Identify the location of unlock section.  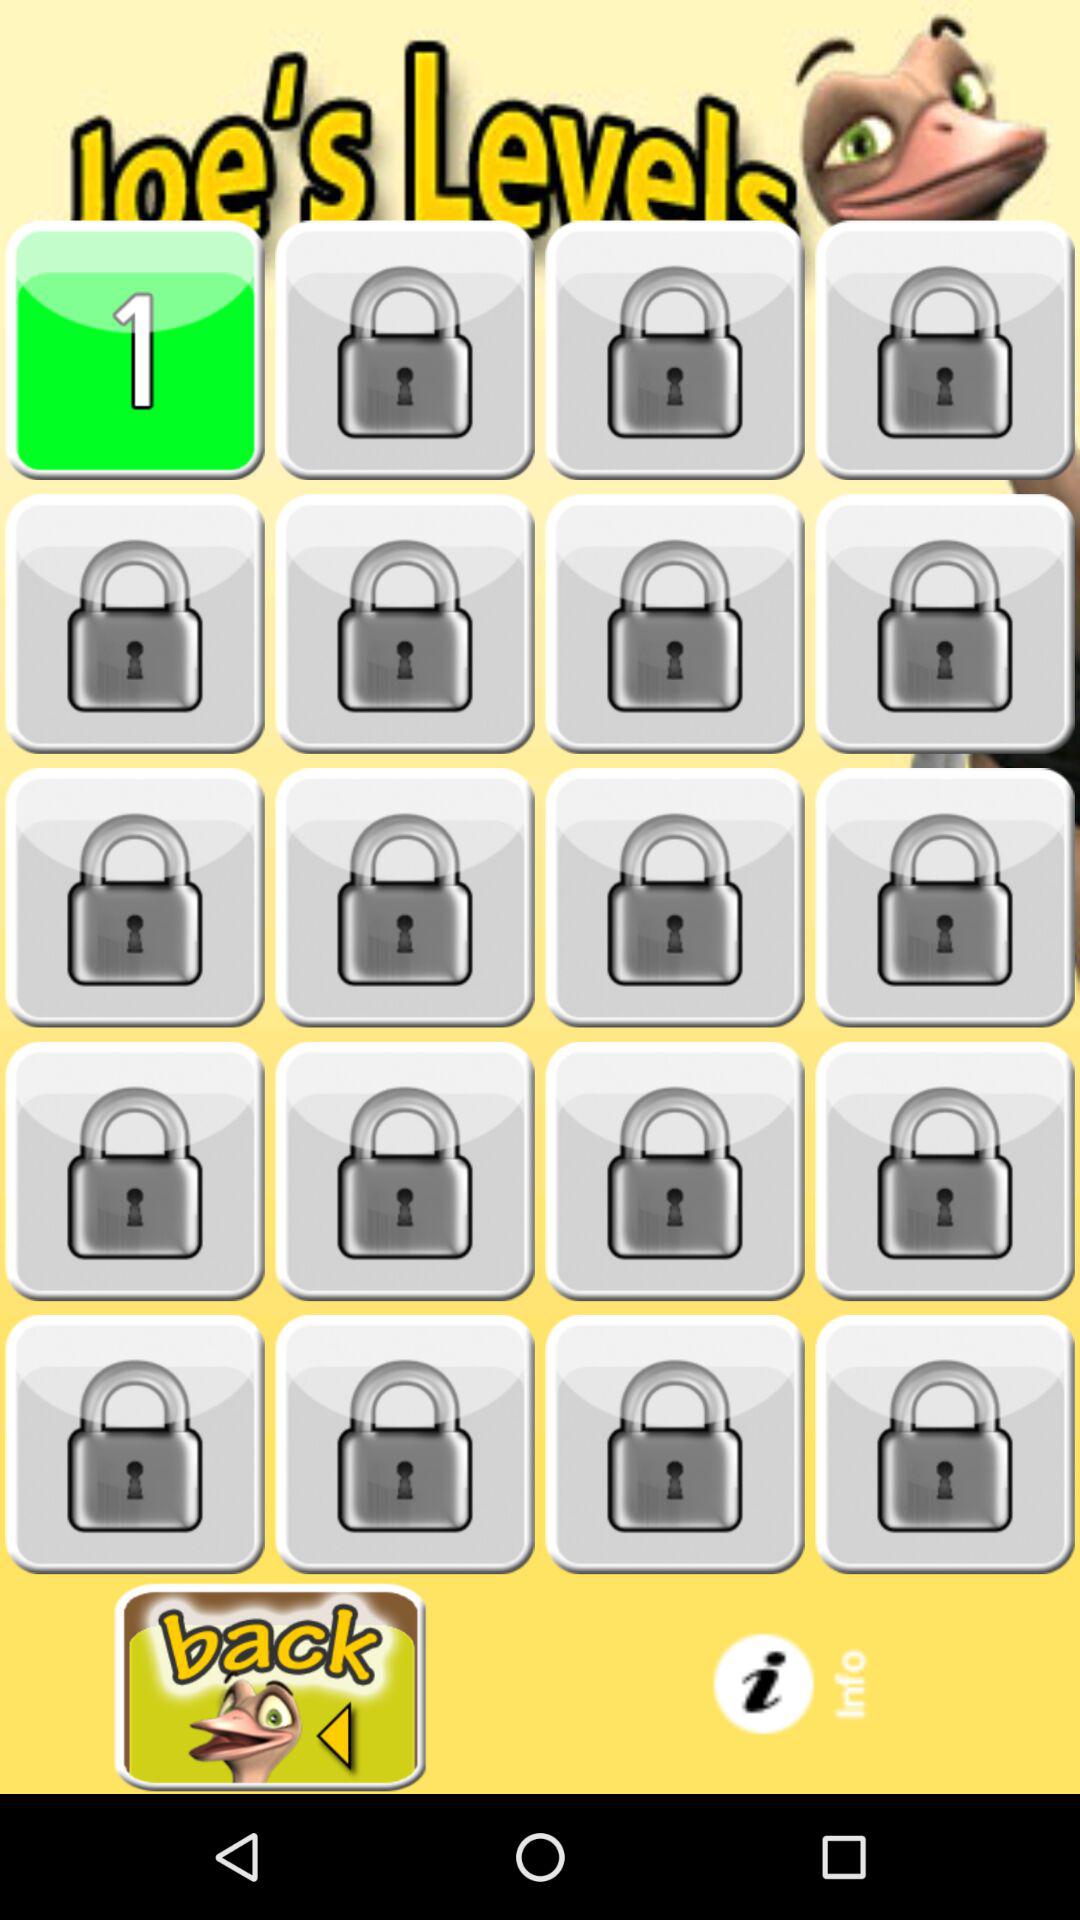
(405, 1172).